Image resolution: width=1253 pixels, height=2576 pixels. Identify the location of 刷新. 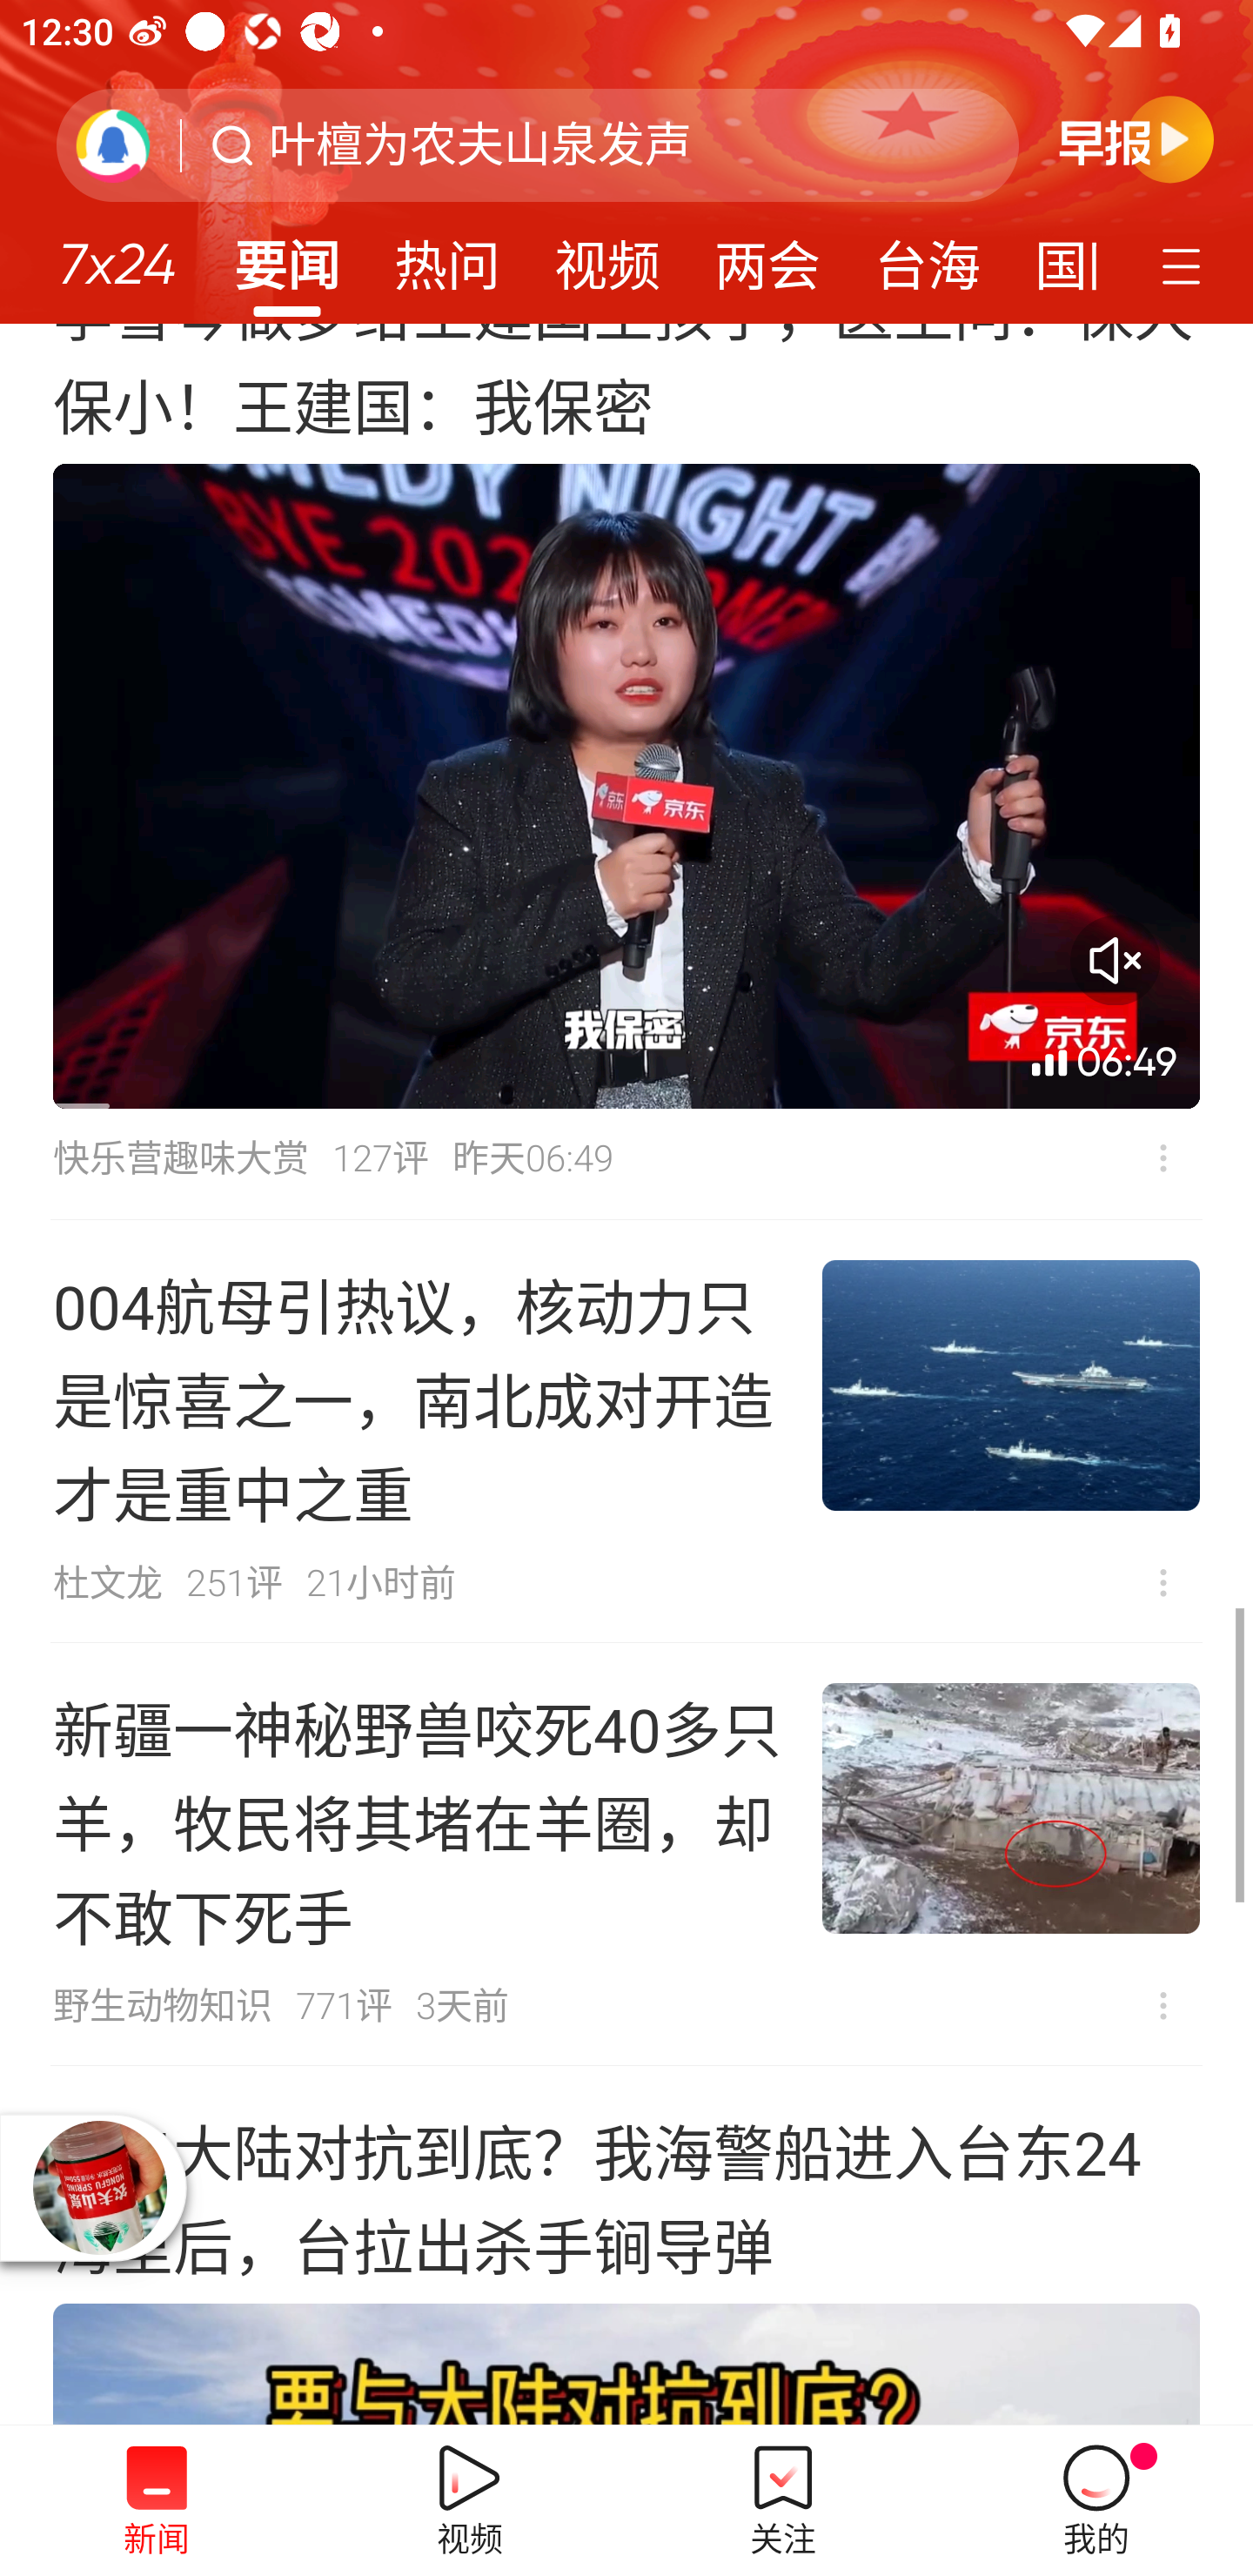
(113, 144).